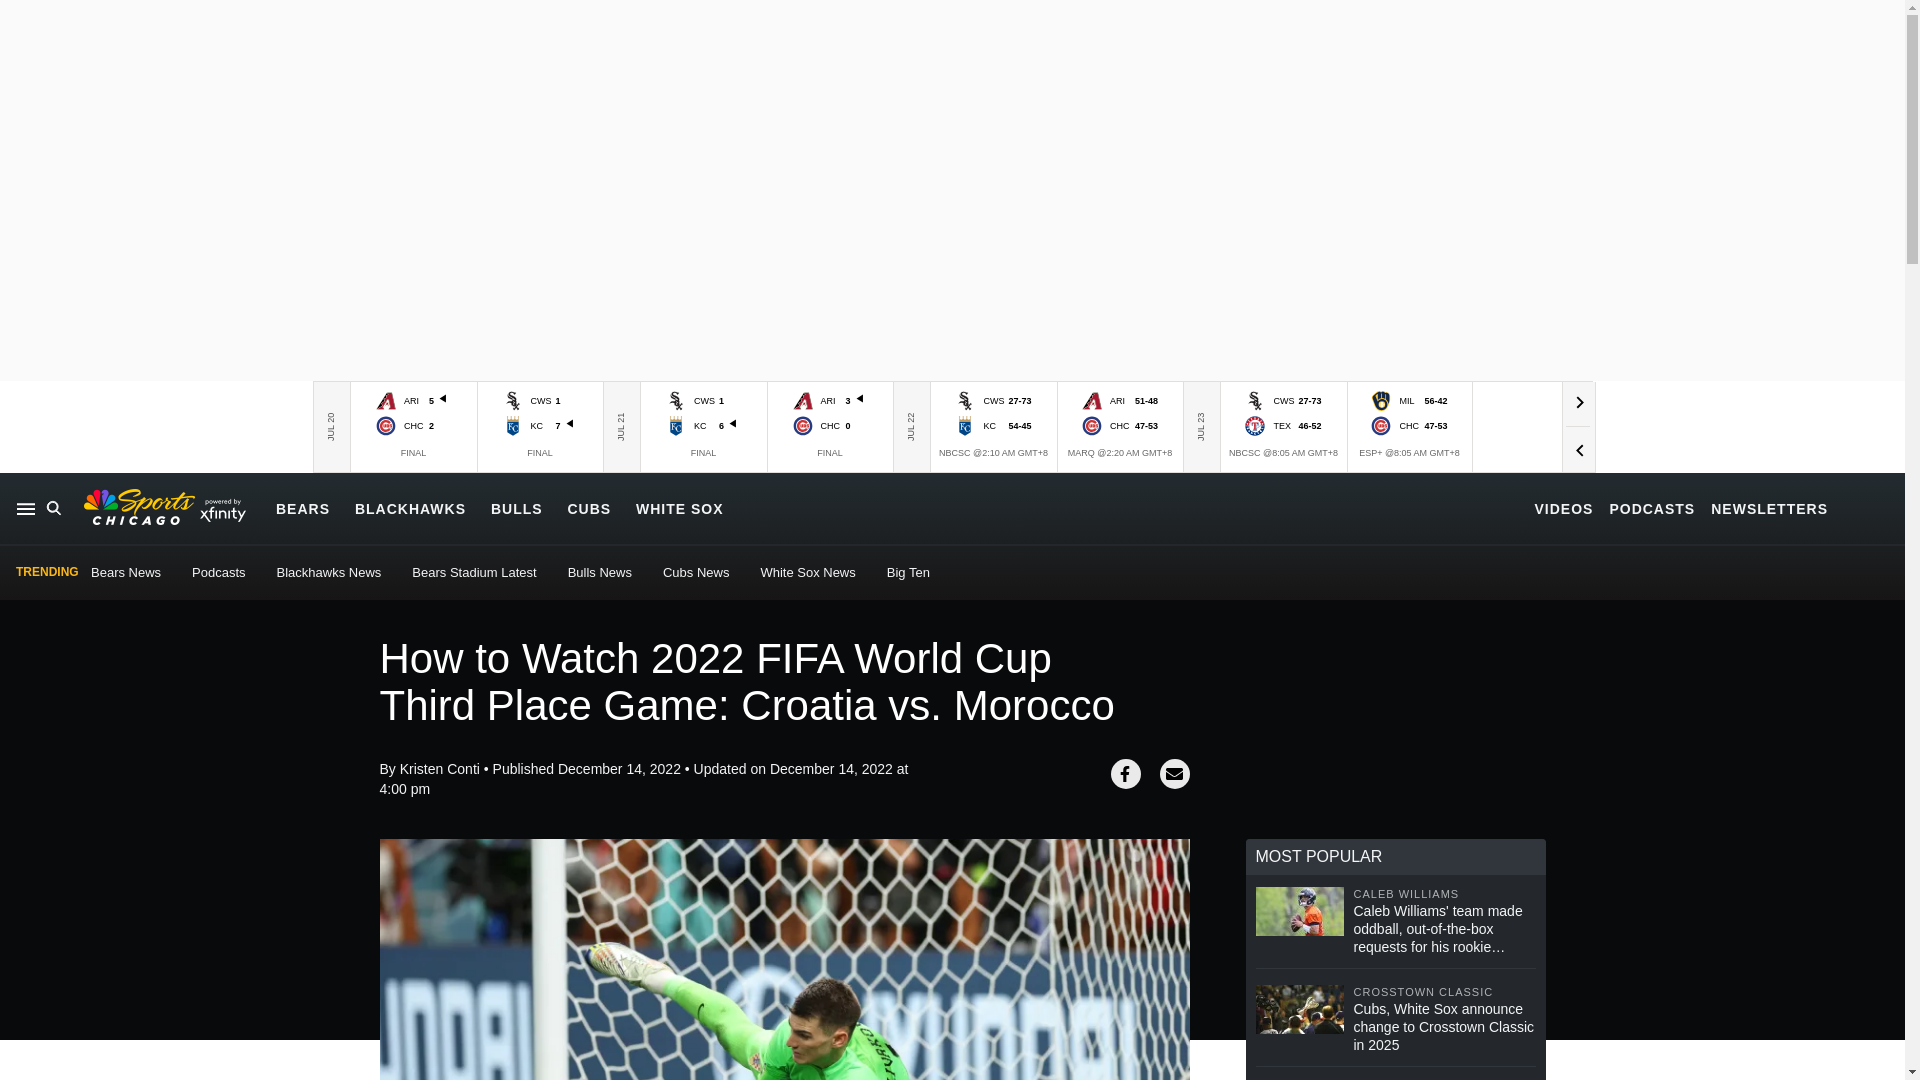 This screenshot has width=1920, height=1080. I want to click on Kristen Conti, so click(440, 768).